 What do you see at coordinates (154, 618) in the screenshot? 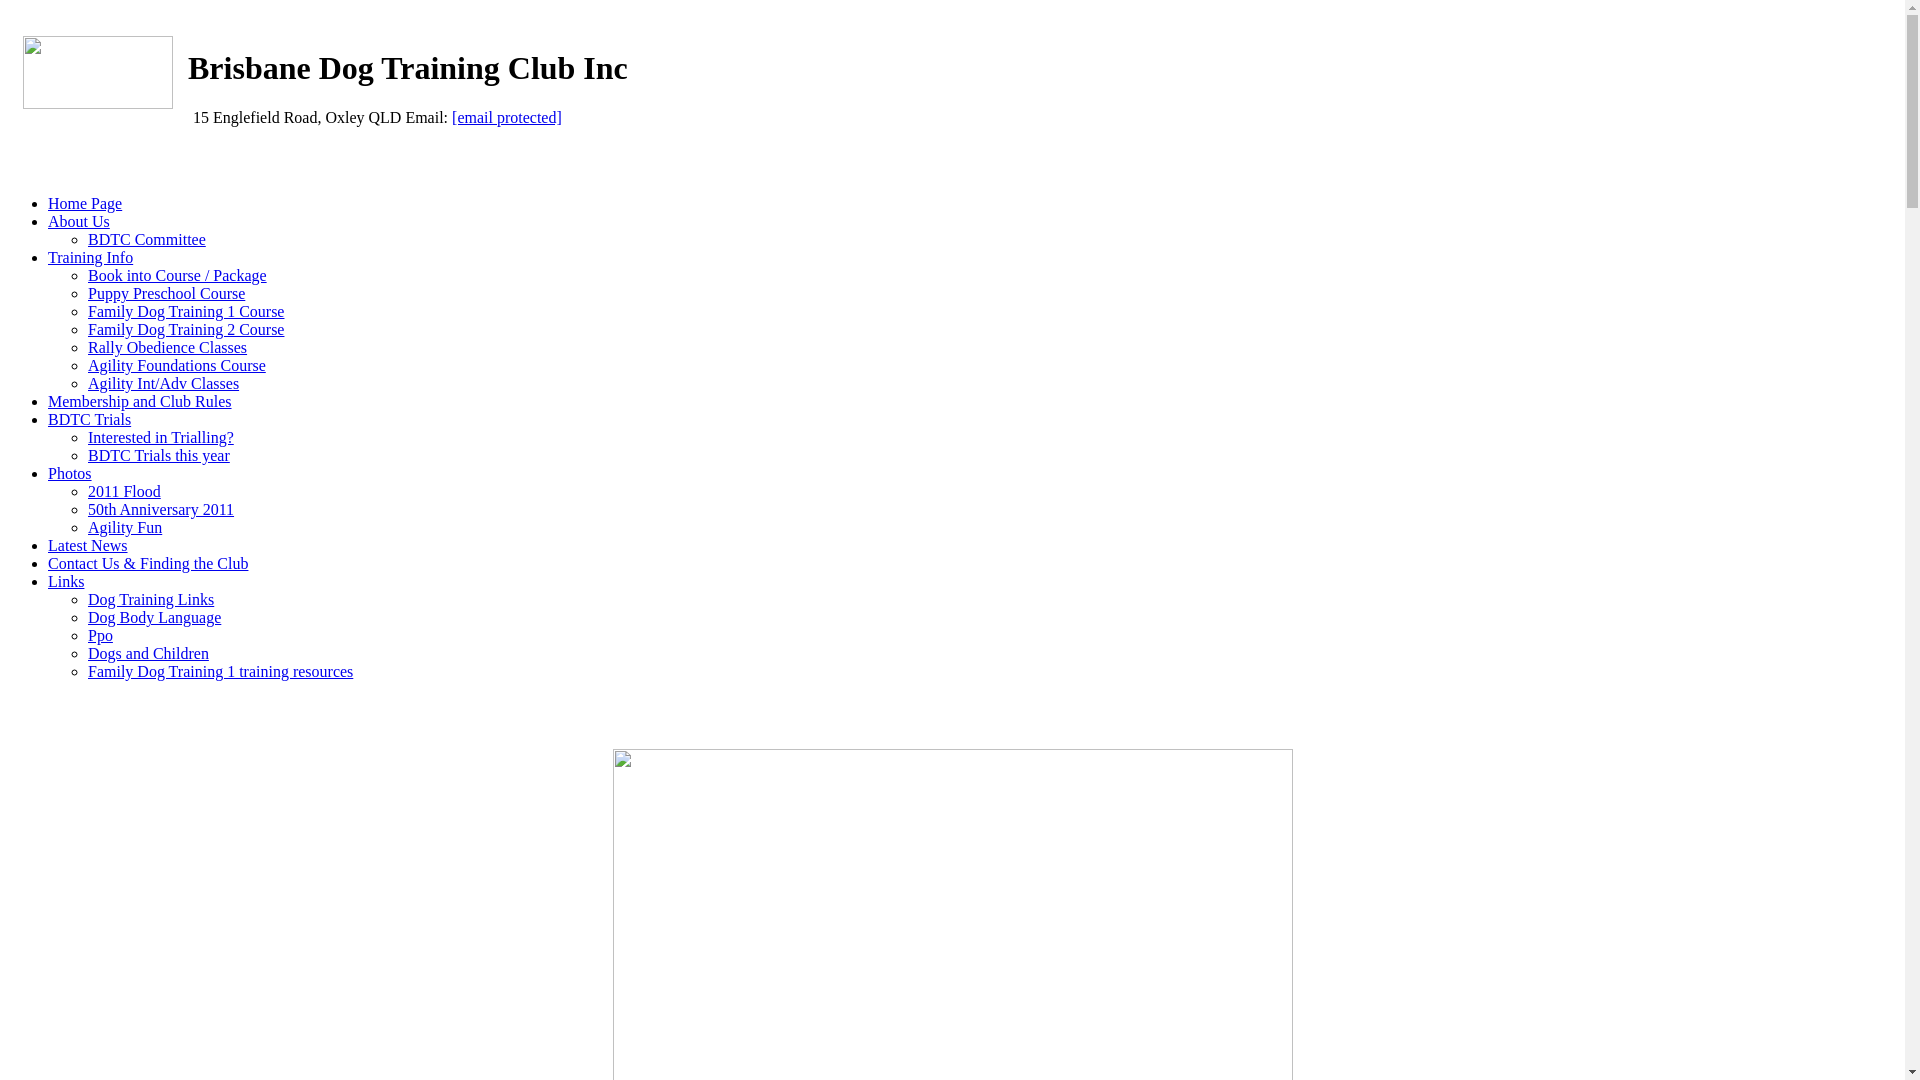
I see `Dog Body Language` at bounding box center [154, 618].